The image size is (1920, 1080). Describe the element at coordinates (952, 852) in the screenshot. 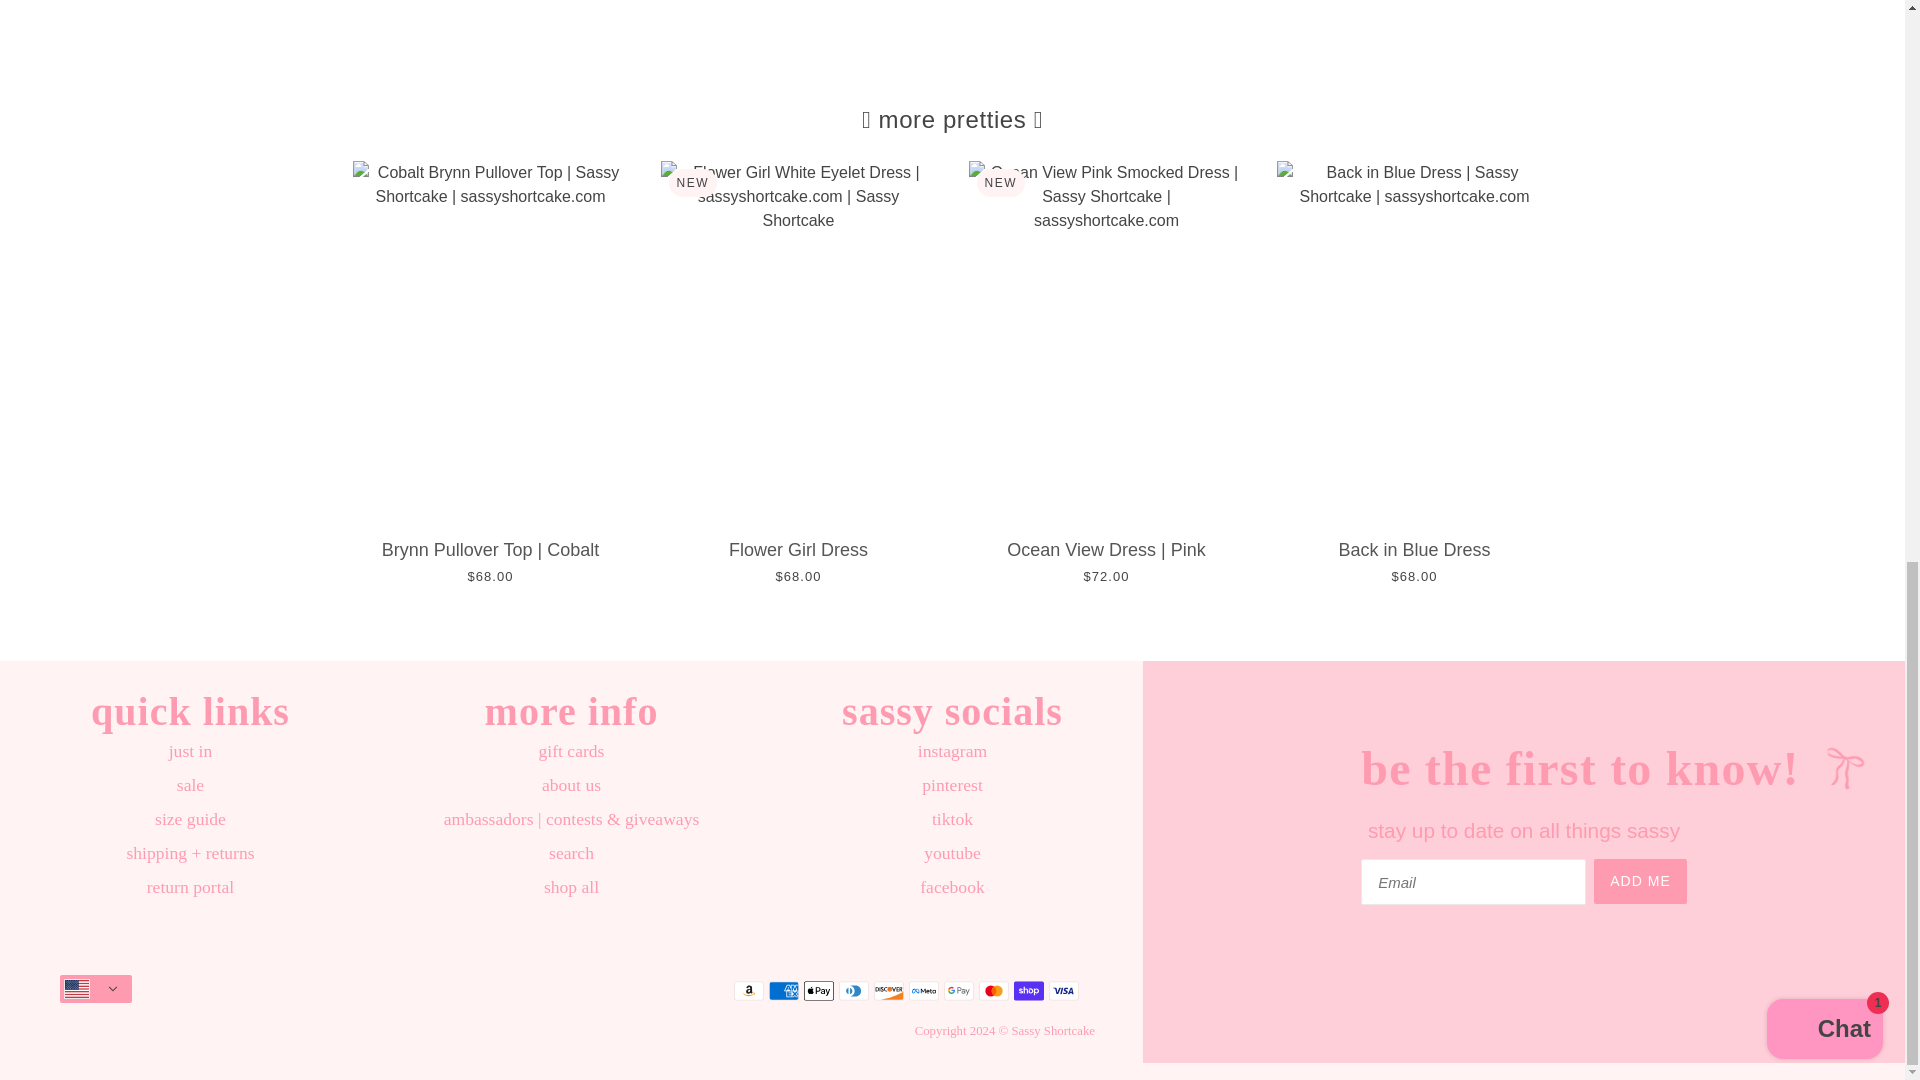

I see `youtube` at that location.